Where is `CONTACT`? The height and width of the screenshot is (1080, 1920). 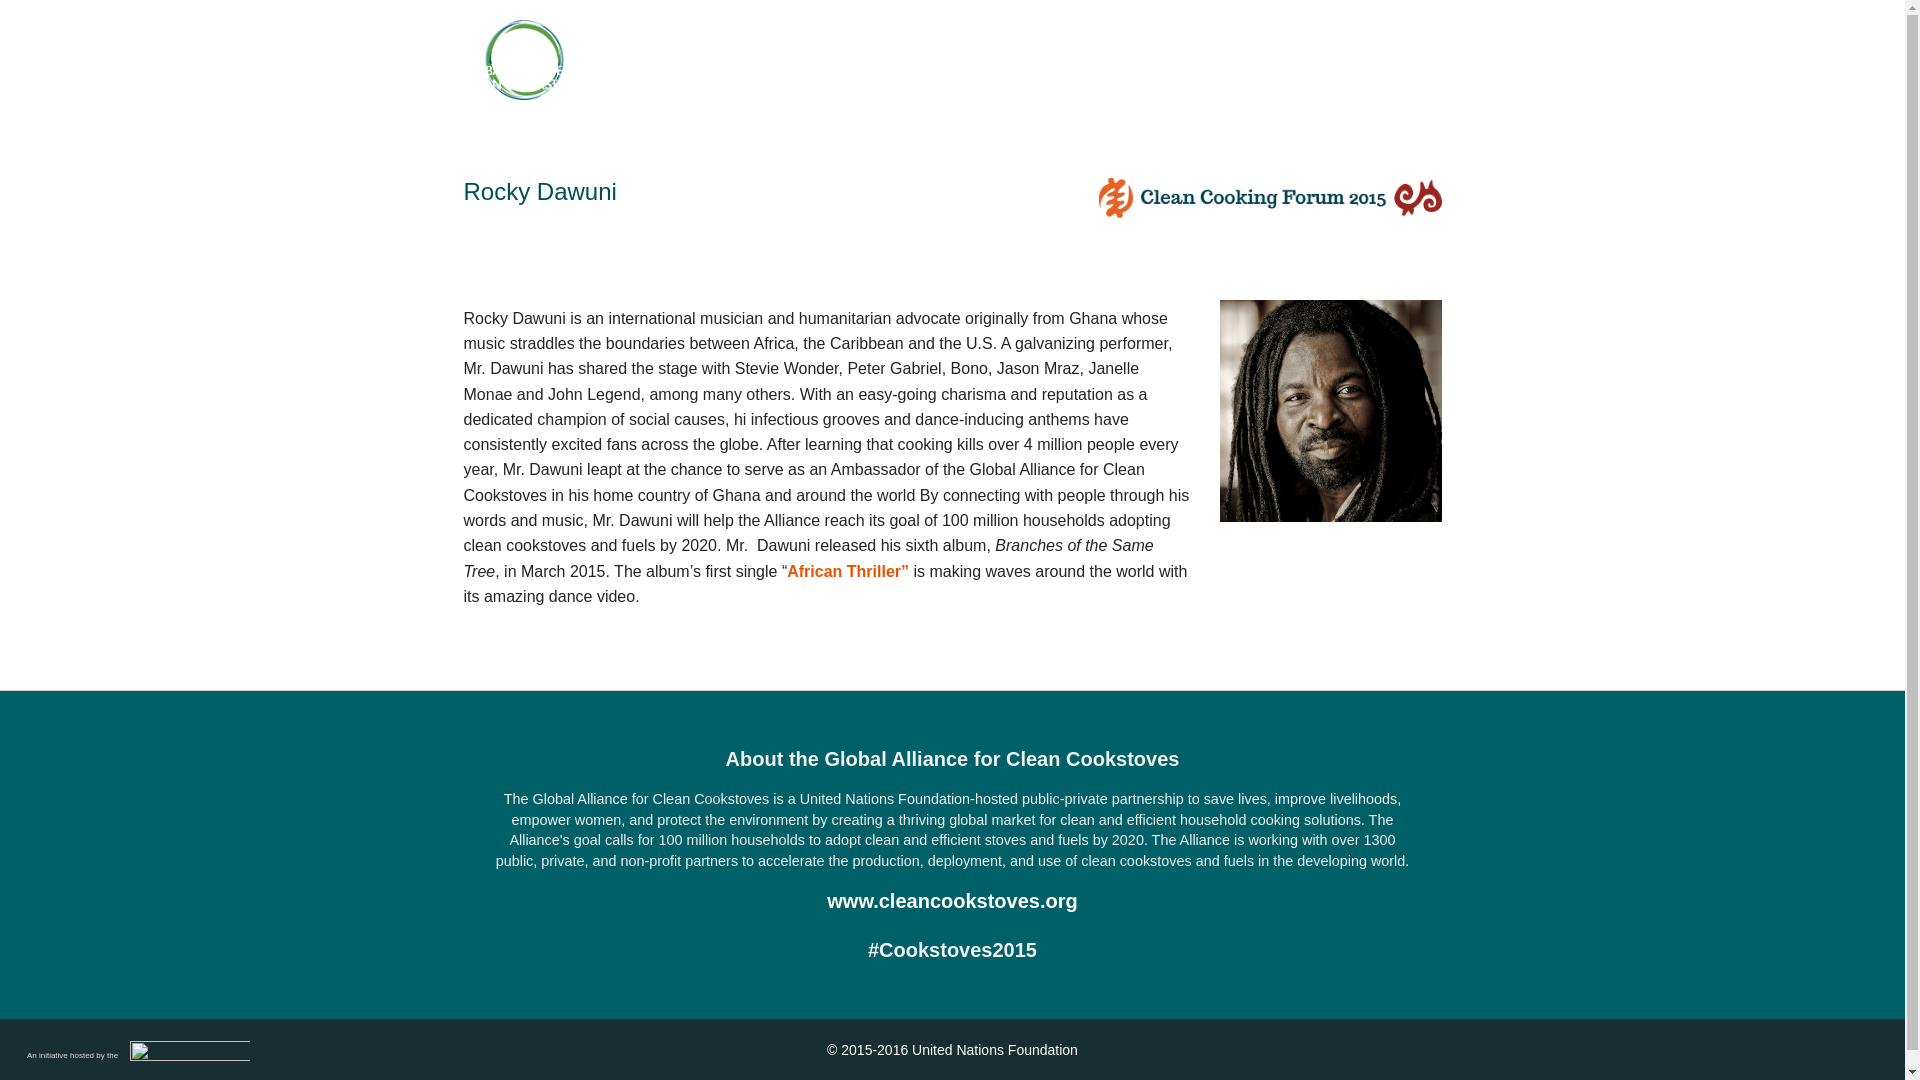 CONTACT is located at coordinates (1394, 86).